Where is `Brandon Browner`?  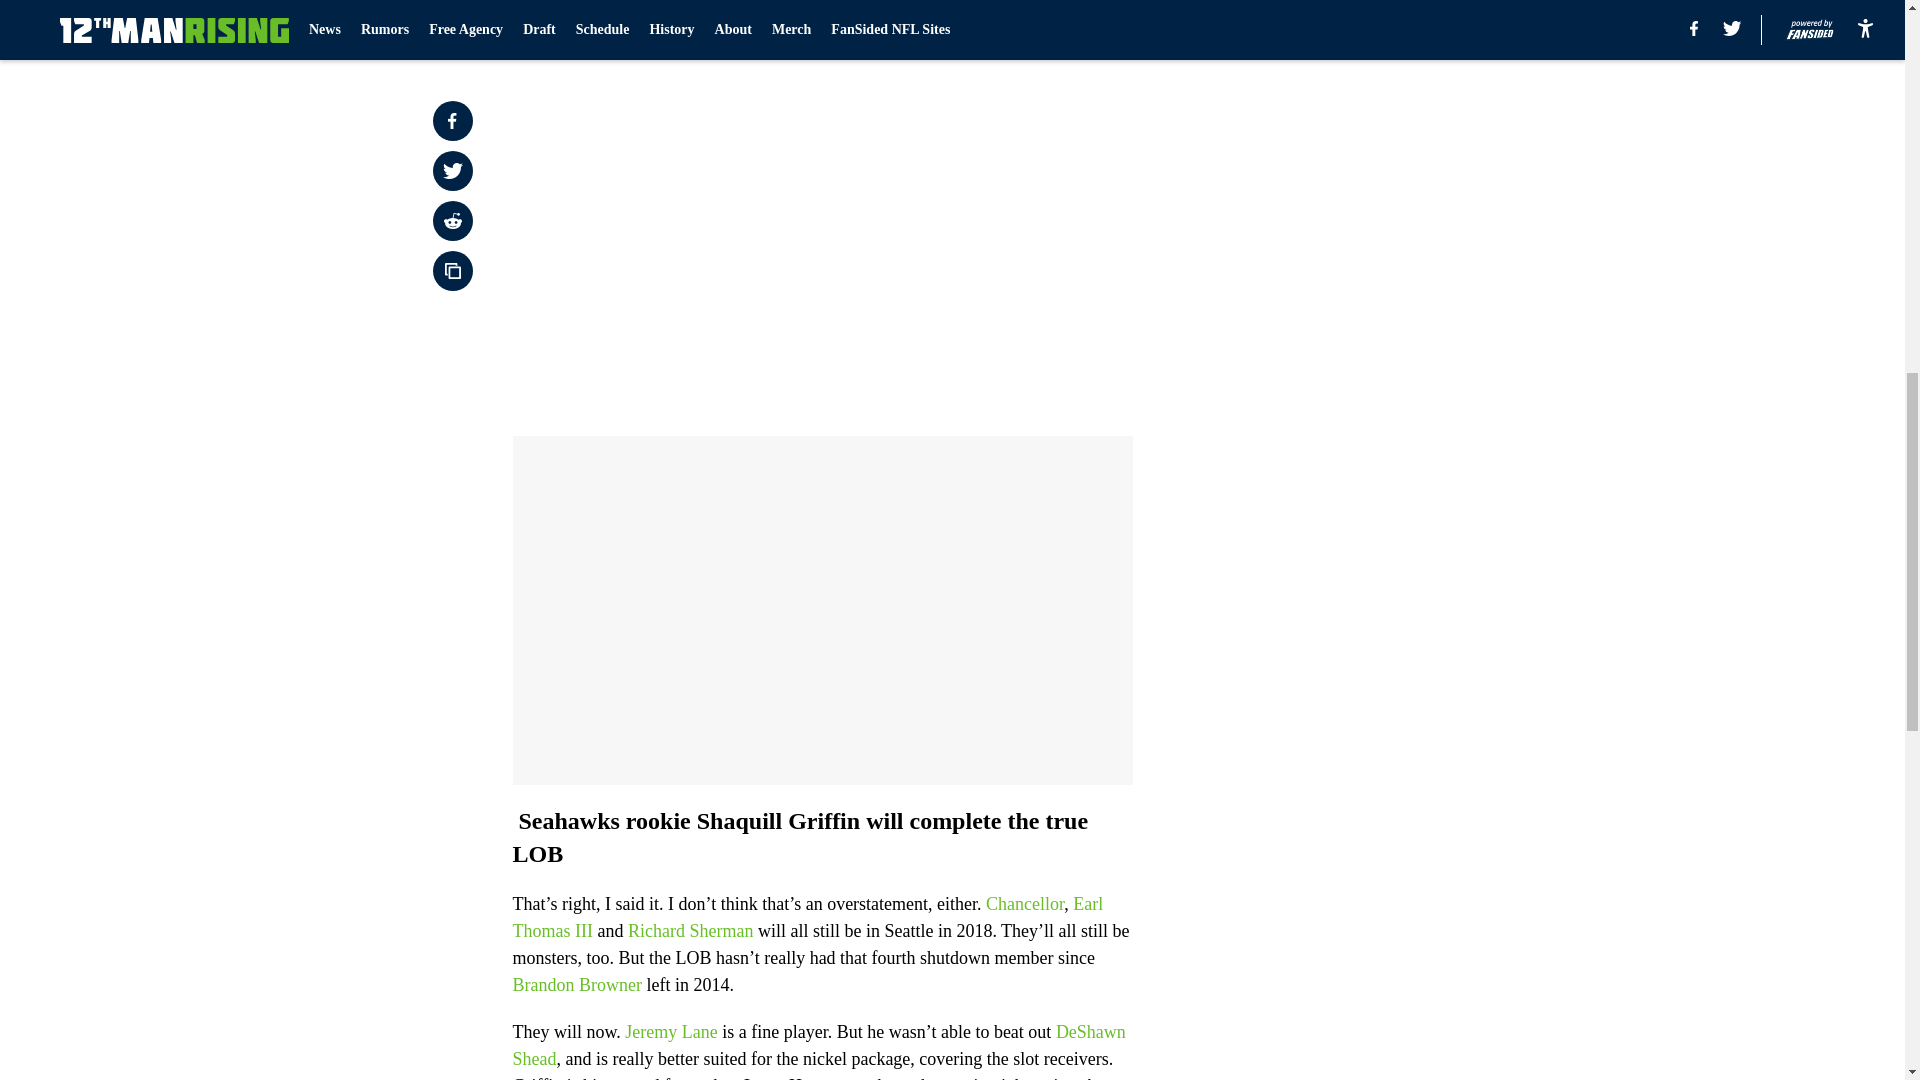 Brandon Browner is located at coordinates (576, 984).